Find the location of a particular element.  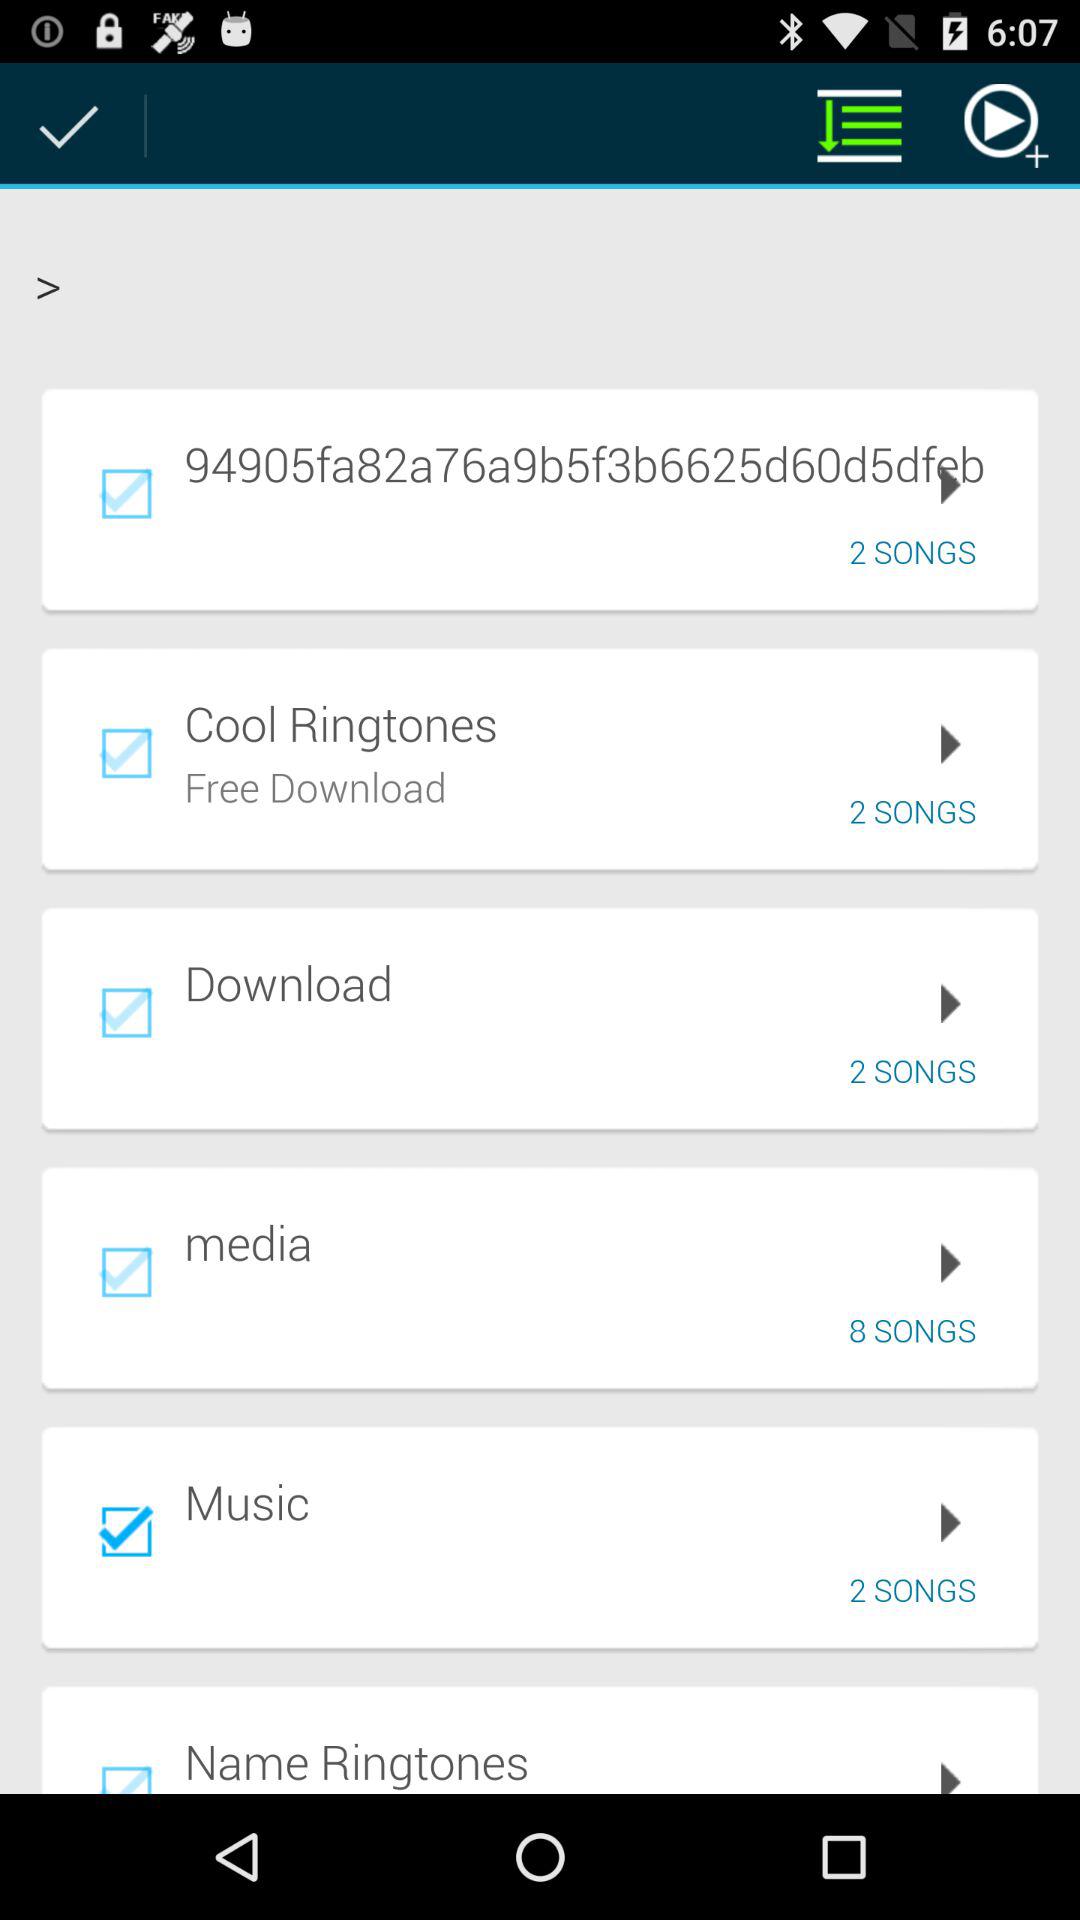

open the app above > icon is located at coordinates (859, 126).